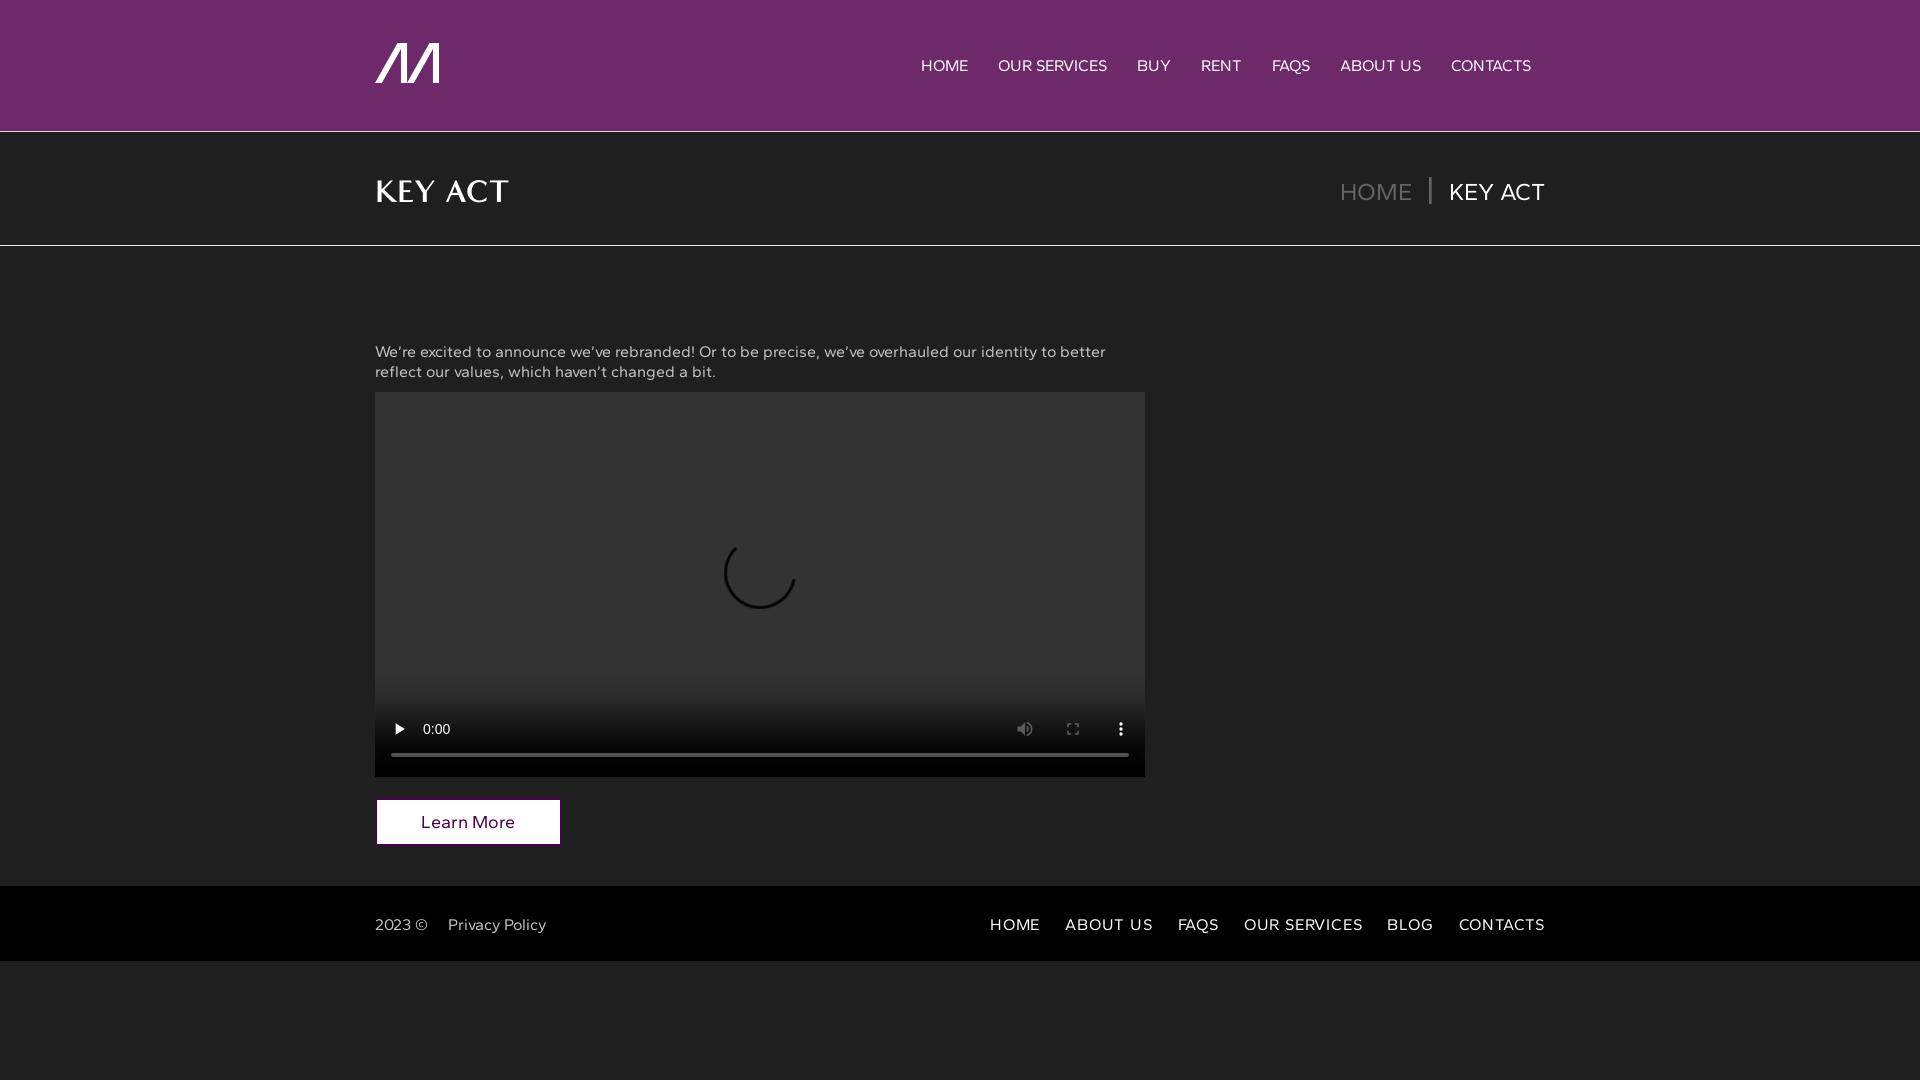 Image resolution: width=1920 pixels, height=1080 pixels. I want to click on Privacy Policy, so click(497, 924).